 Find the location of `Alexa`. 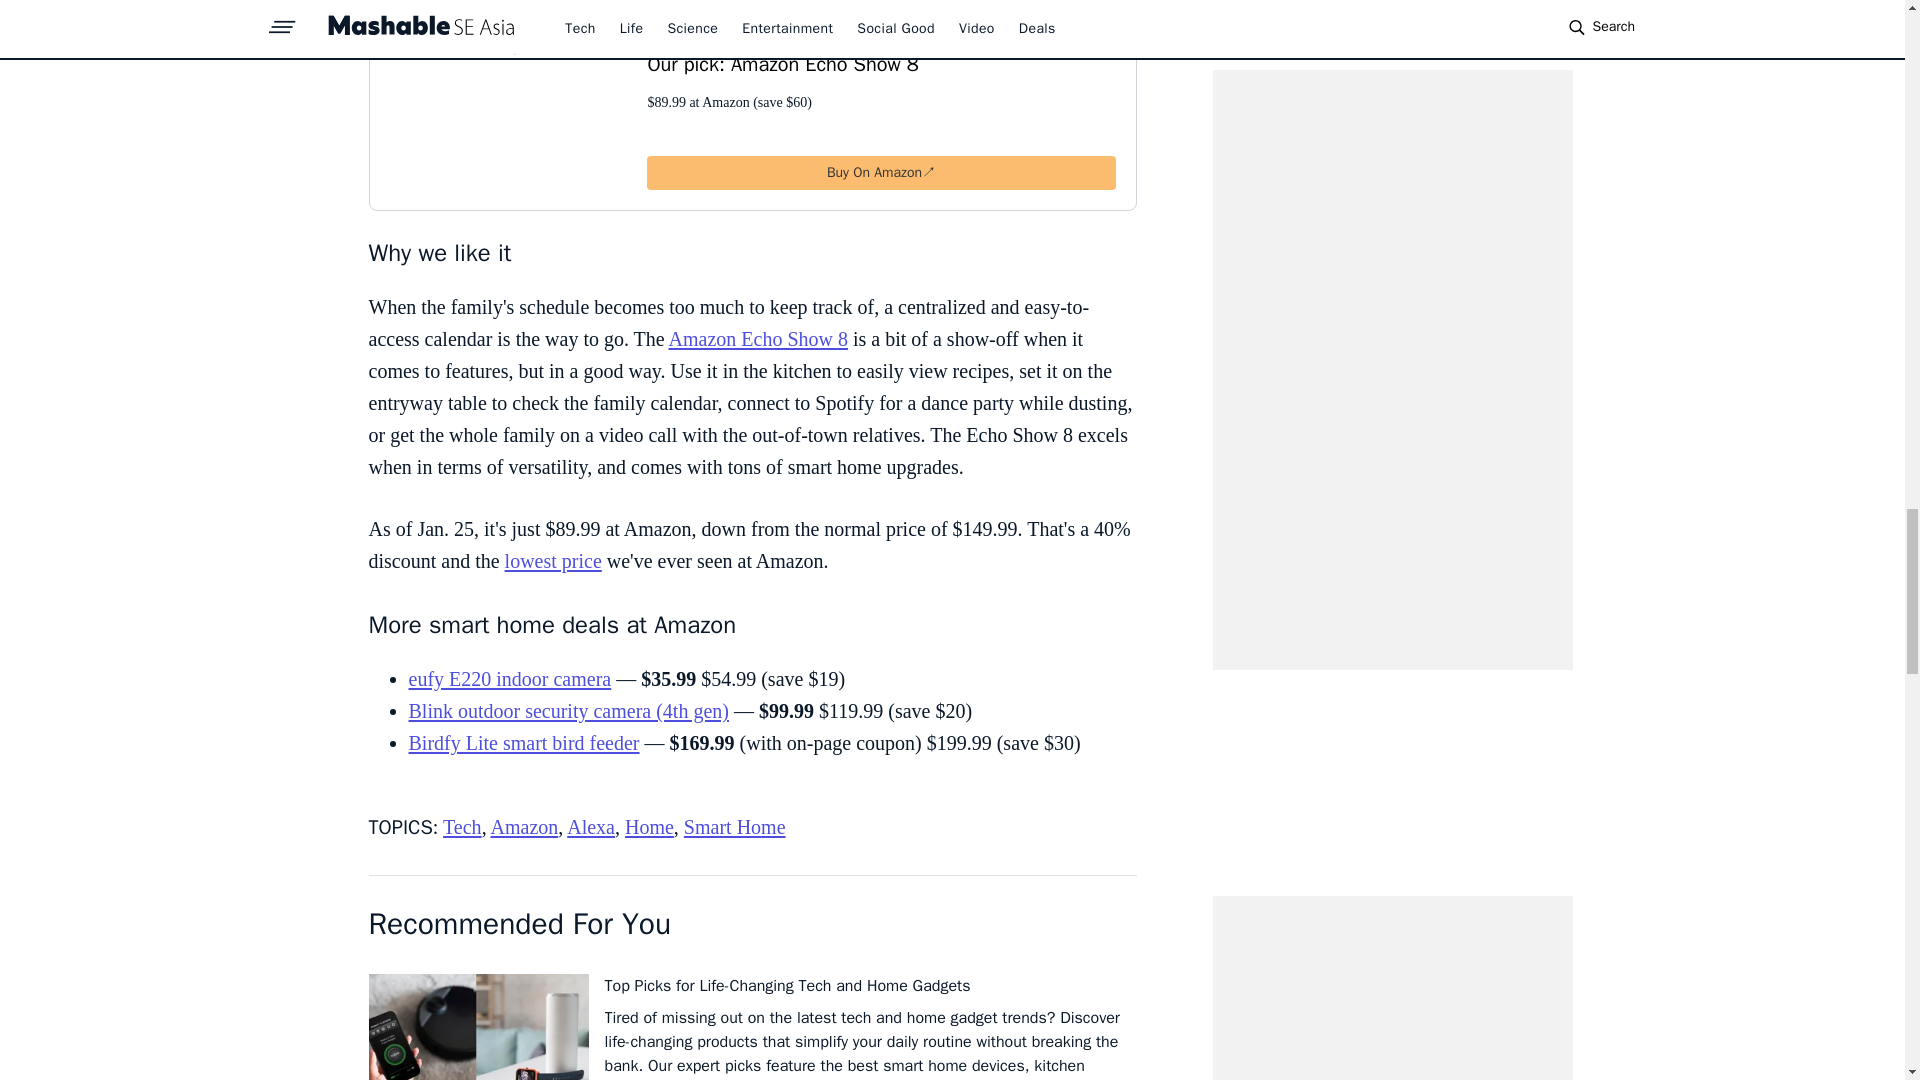

Alexa is located at coordinates (590, 827).